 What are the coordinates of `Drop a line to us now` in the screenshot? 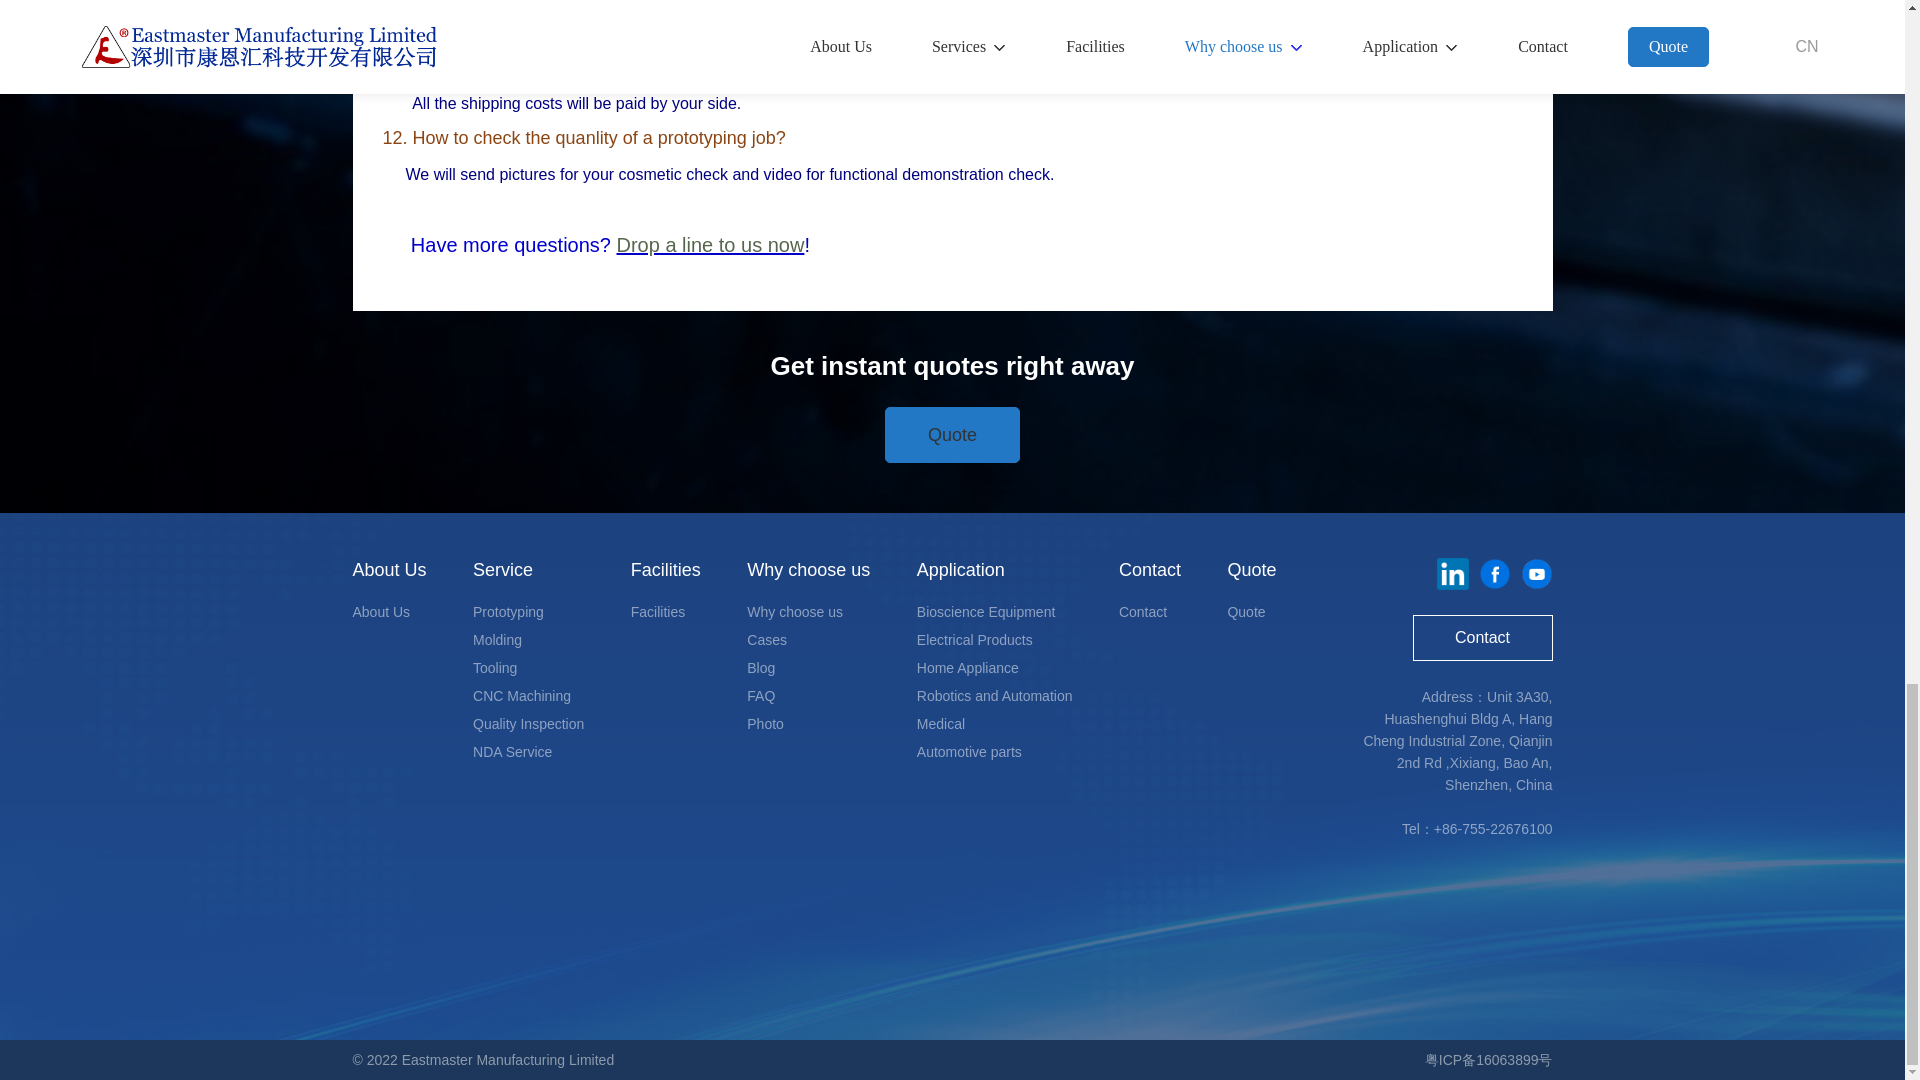 It's located at (710, 244).